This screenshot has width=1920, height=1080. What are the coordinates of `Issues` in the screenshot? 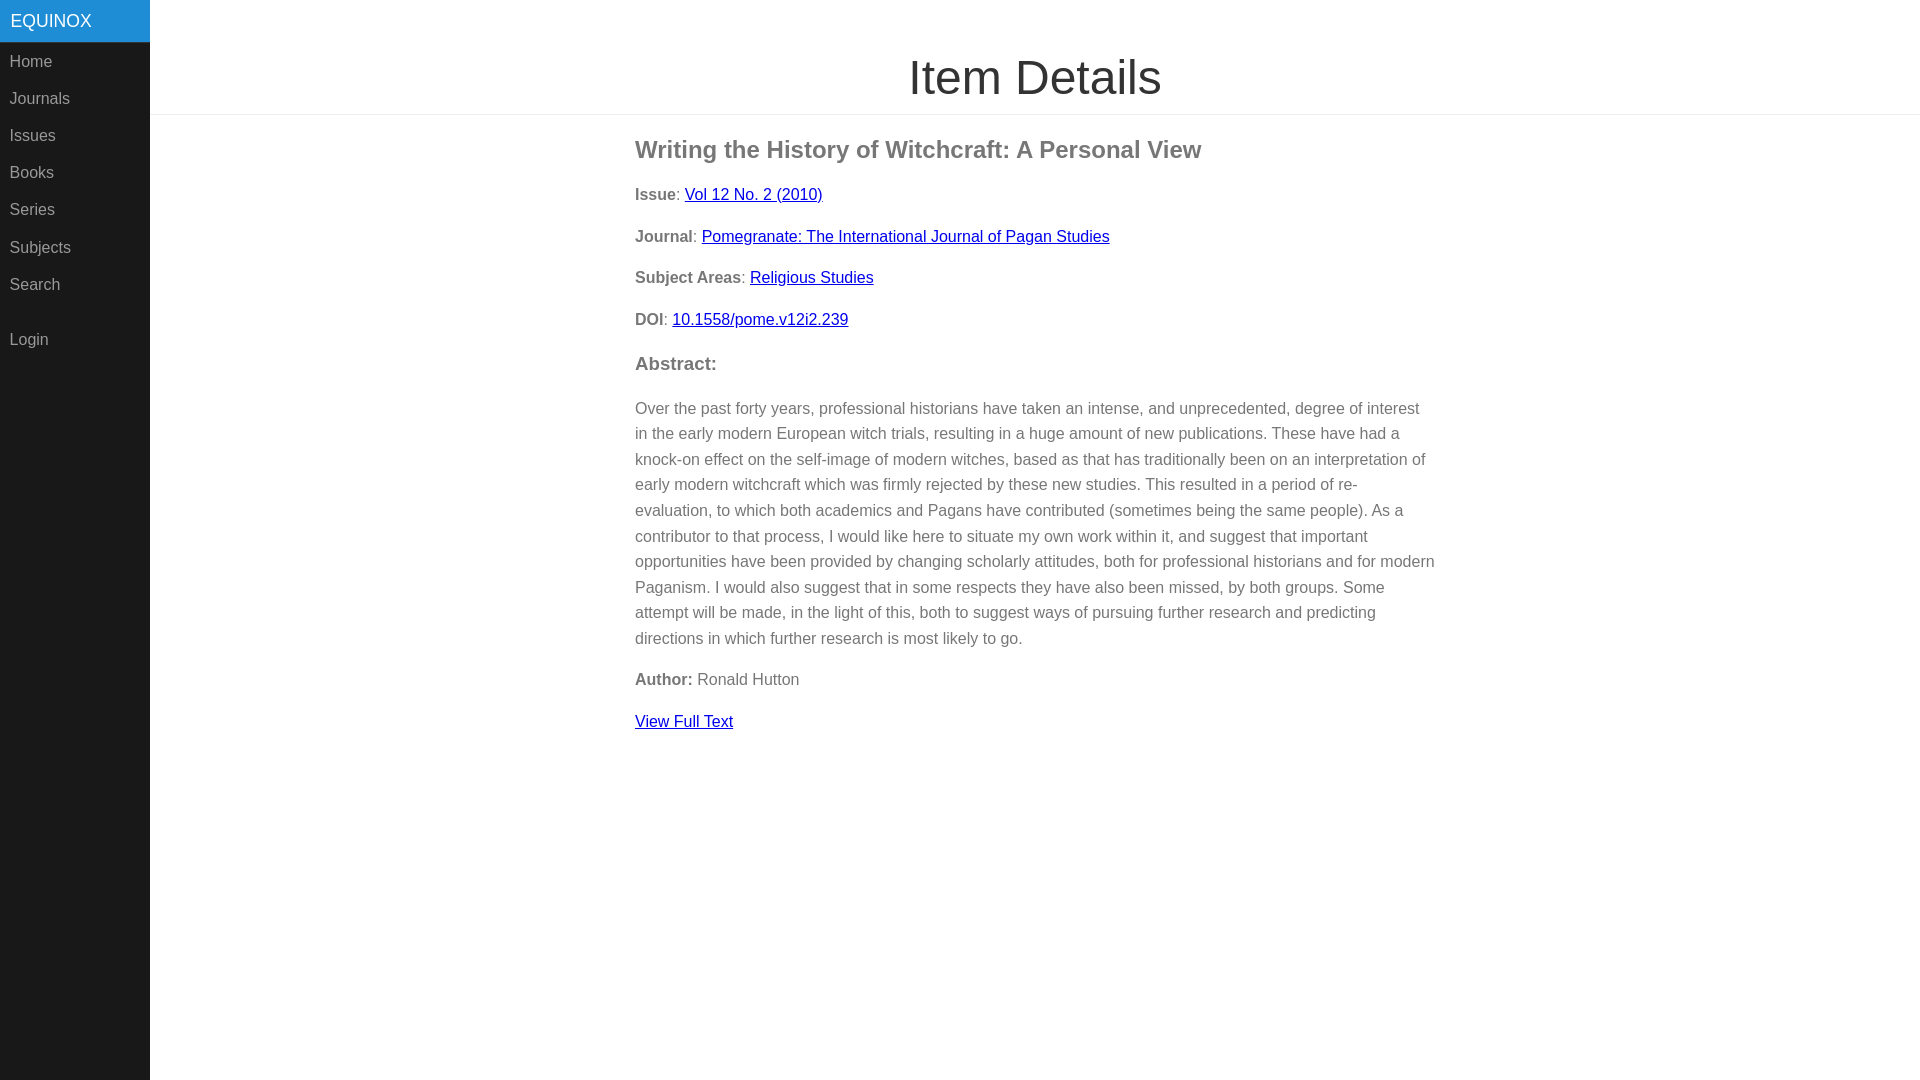 It's located at (74, 135).